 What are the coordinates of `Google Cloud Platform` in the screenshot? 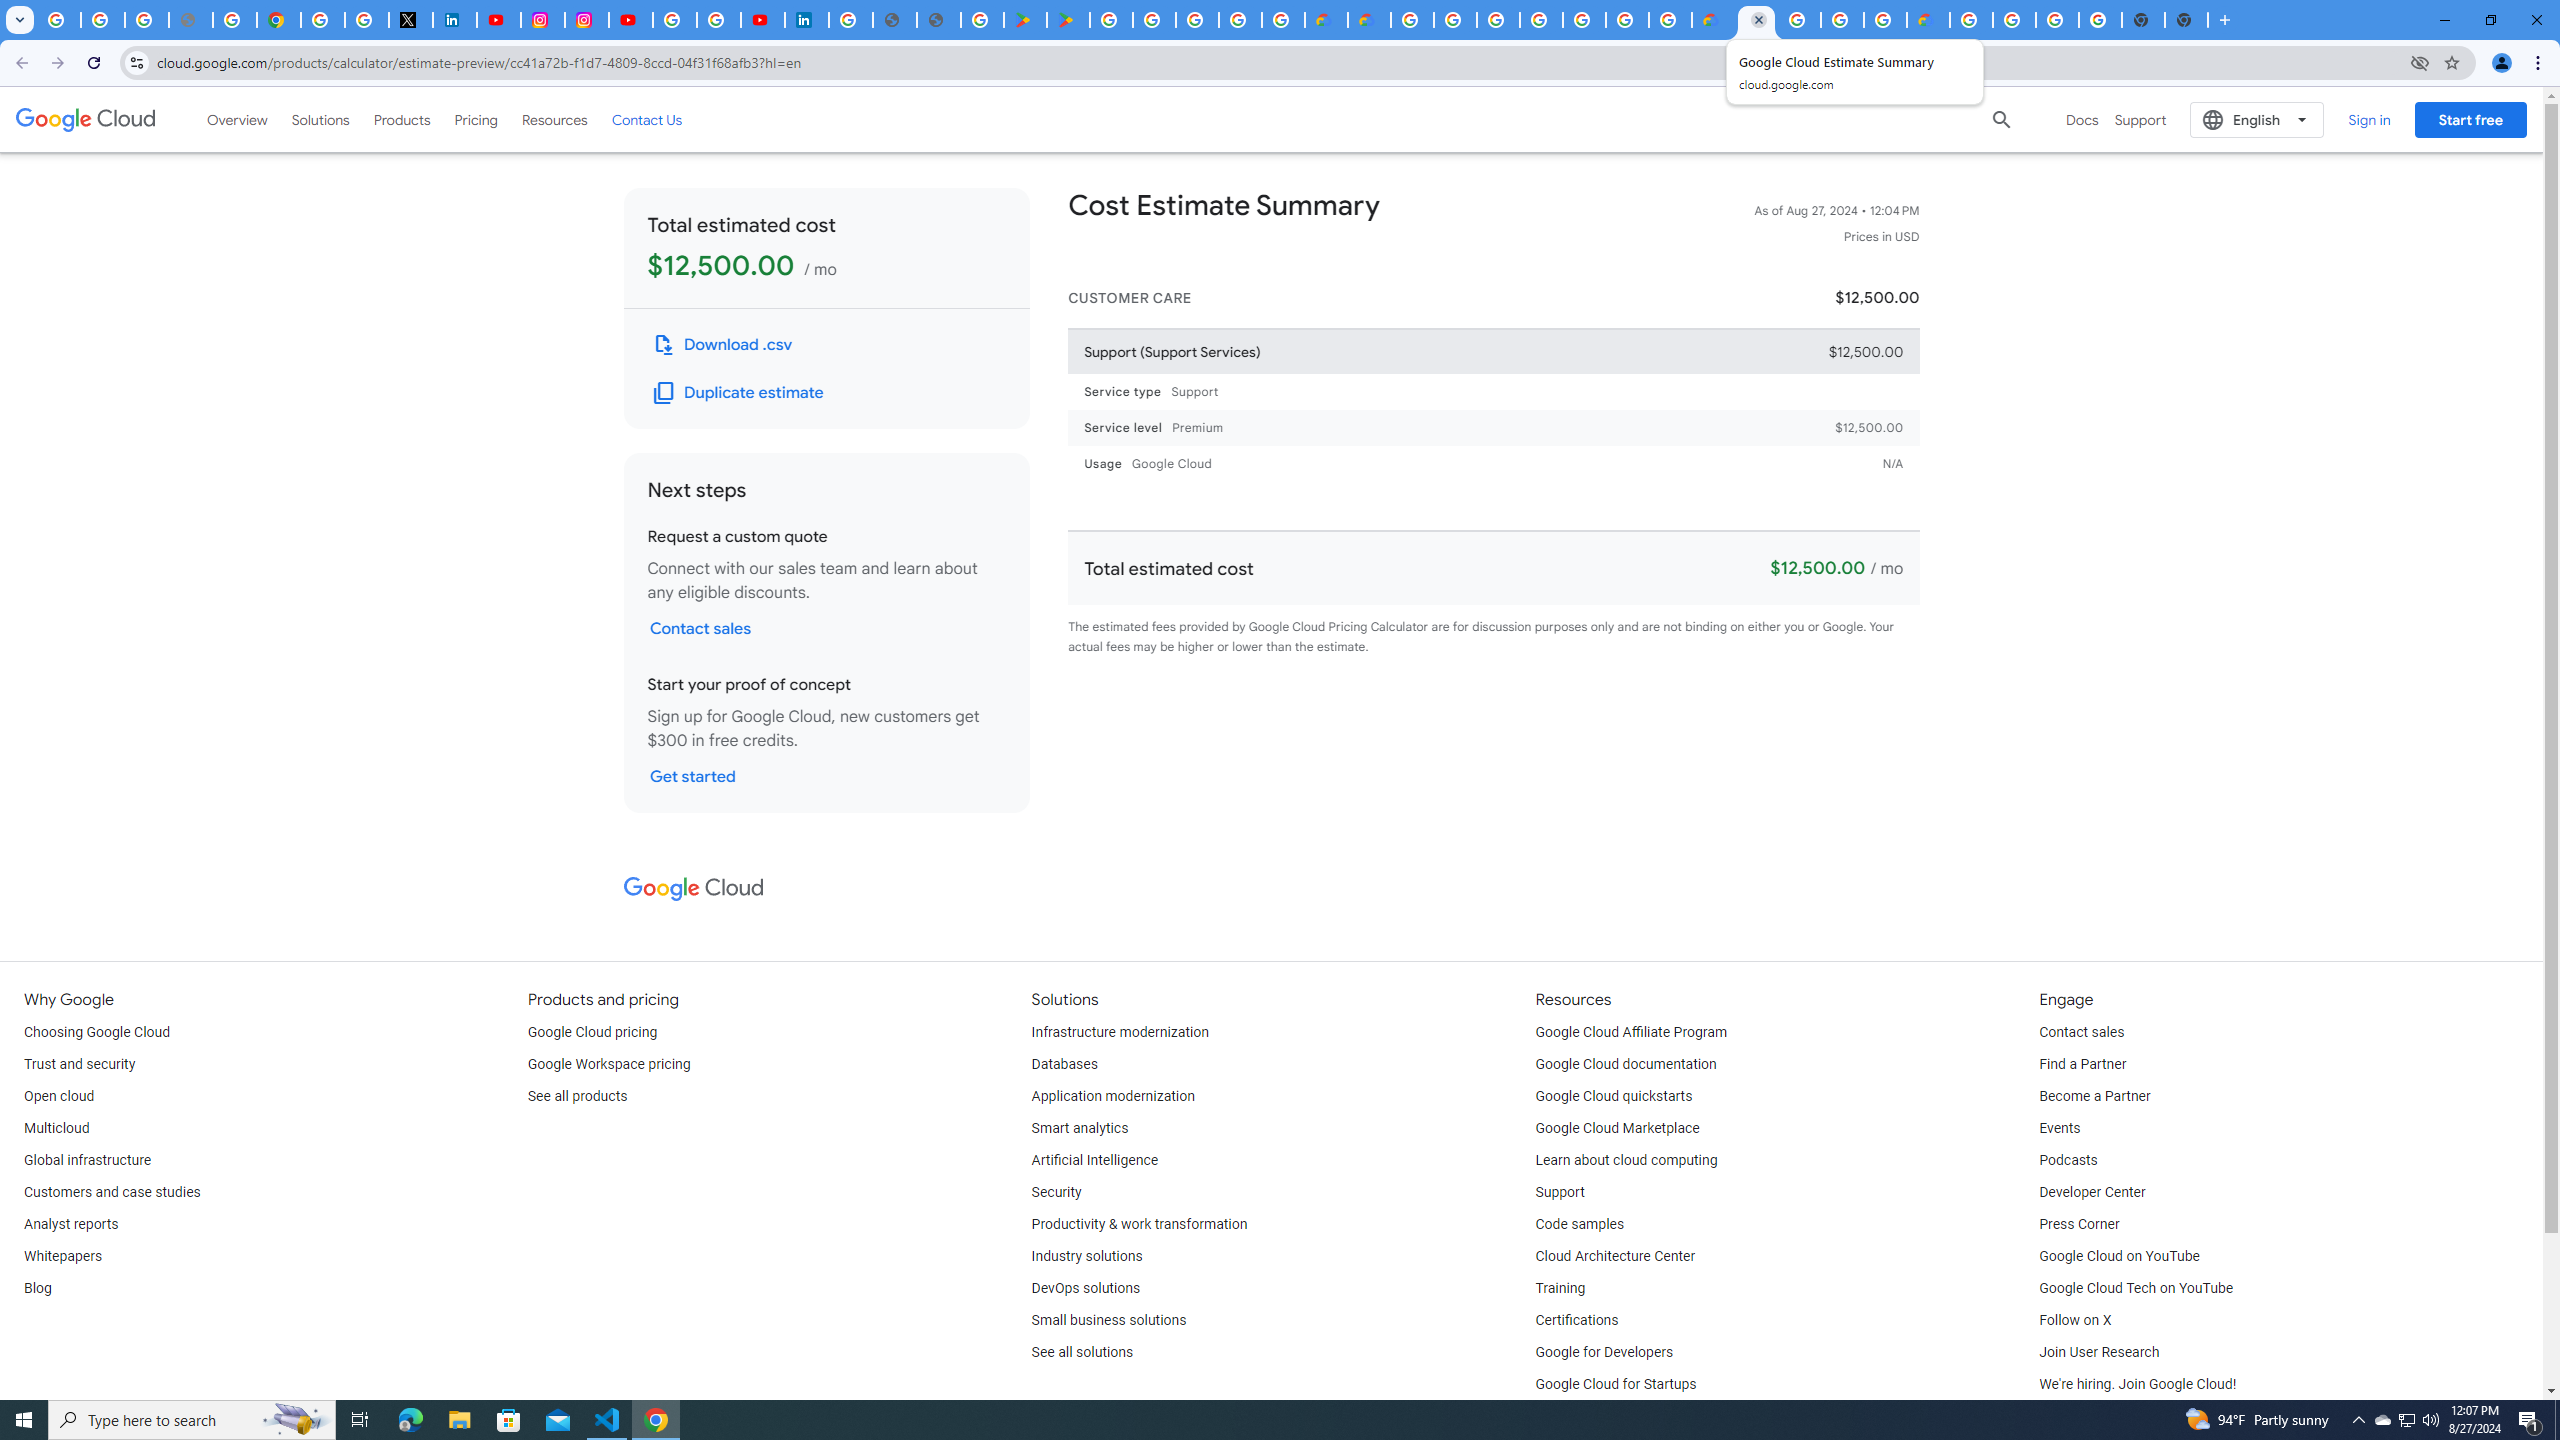 It's located at (1628, 20).